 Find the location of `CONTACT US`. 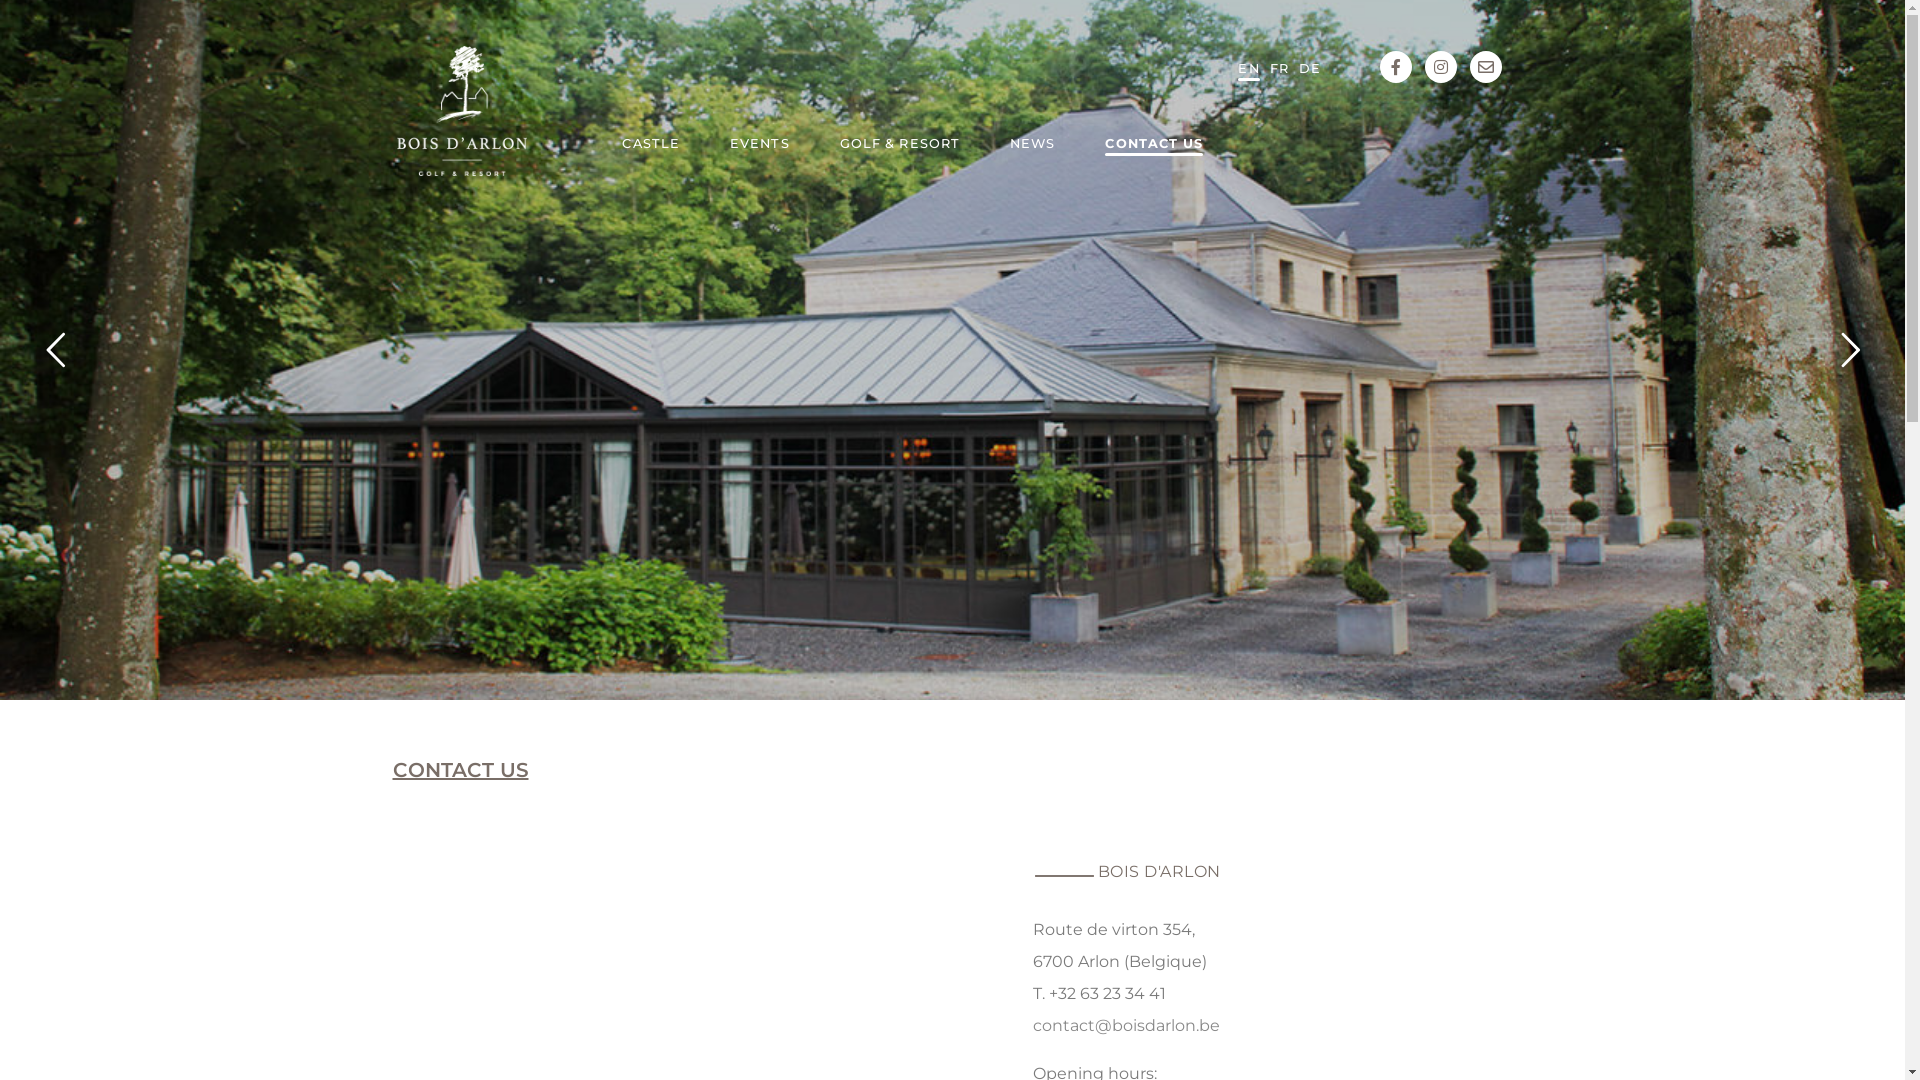

CONTACT US is located at coordinates (1154, 146).